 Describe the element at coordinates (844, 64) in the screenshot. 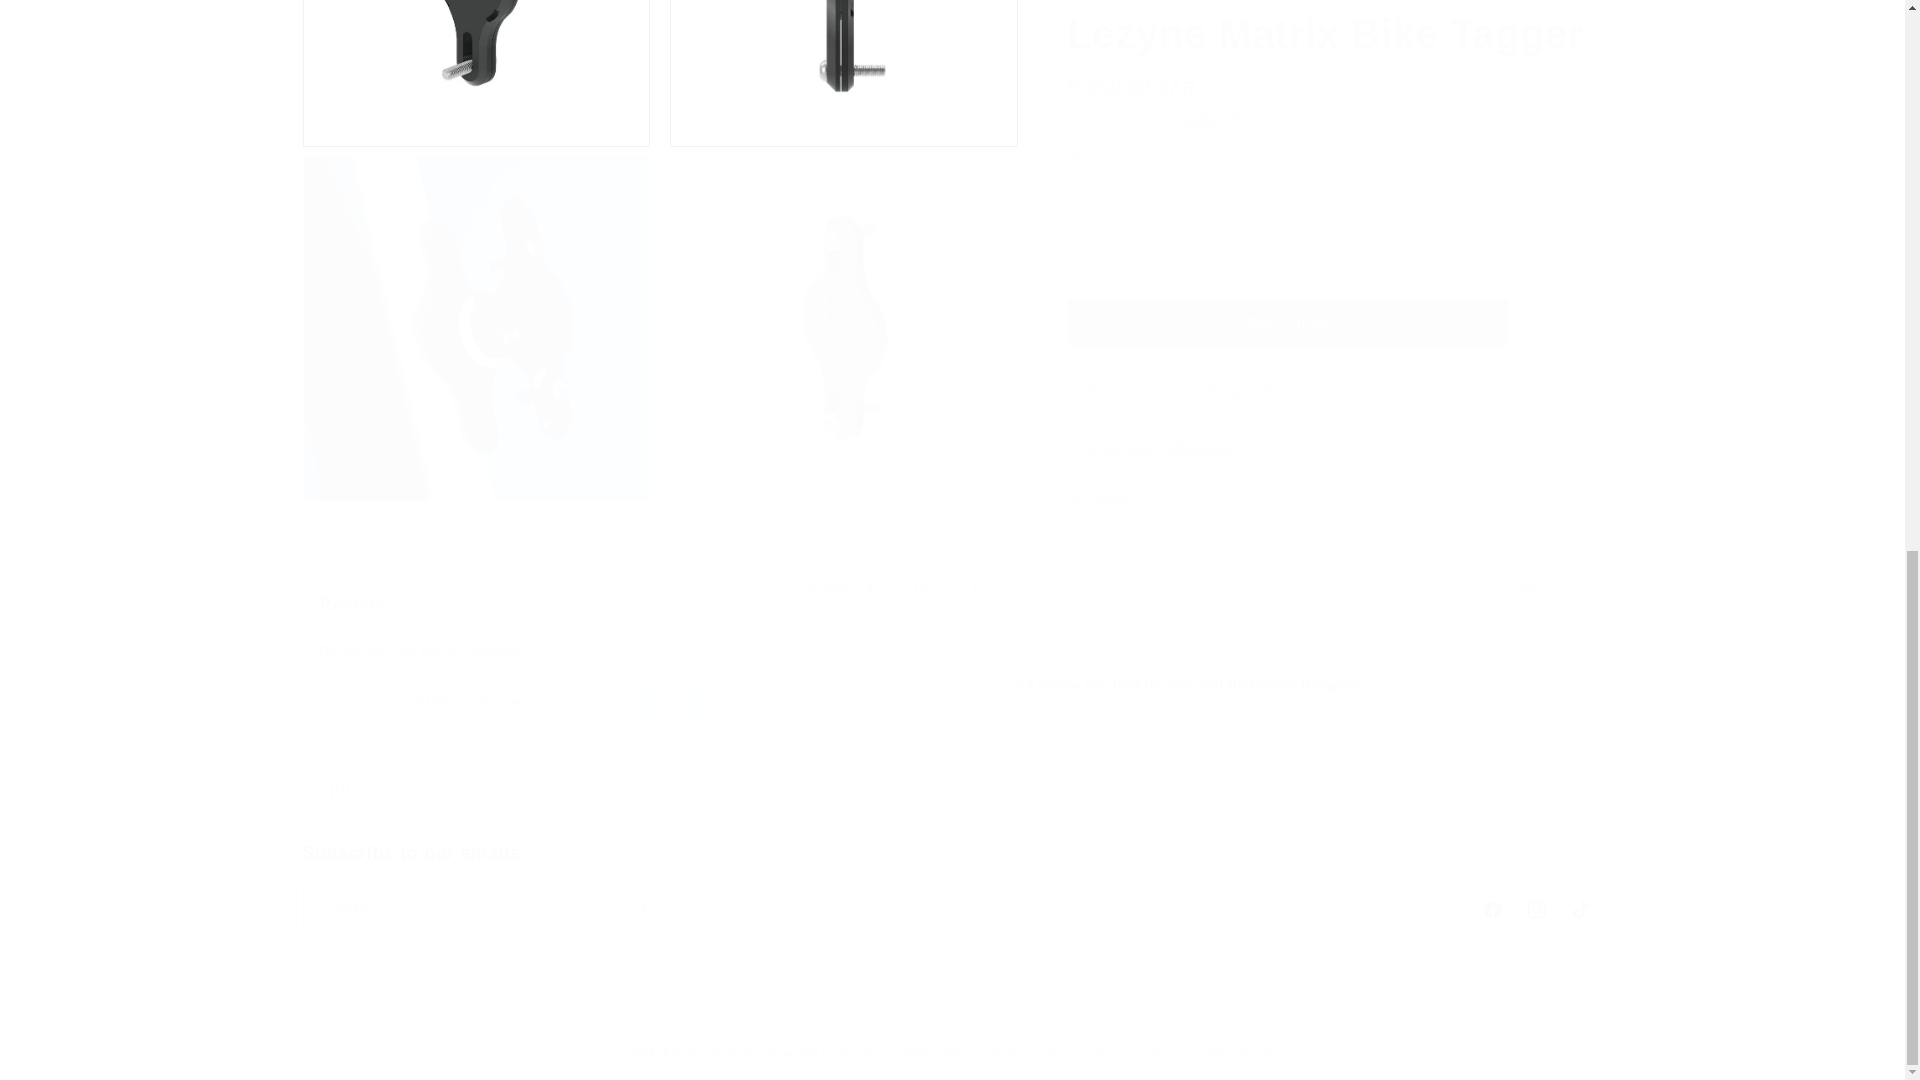

I see `Open media 2 in modal` at that location.